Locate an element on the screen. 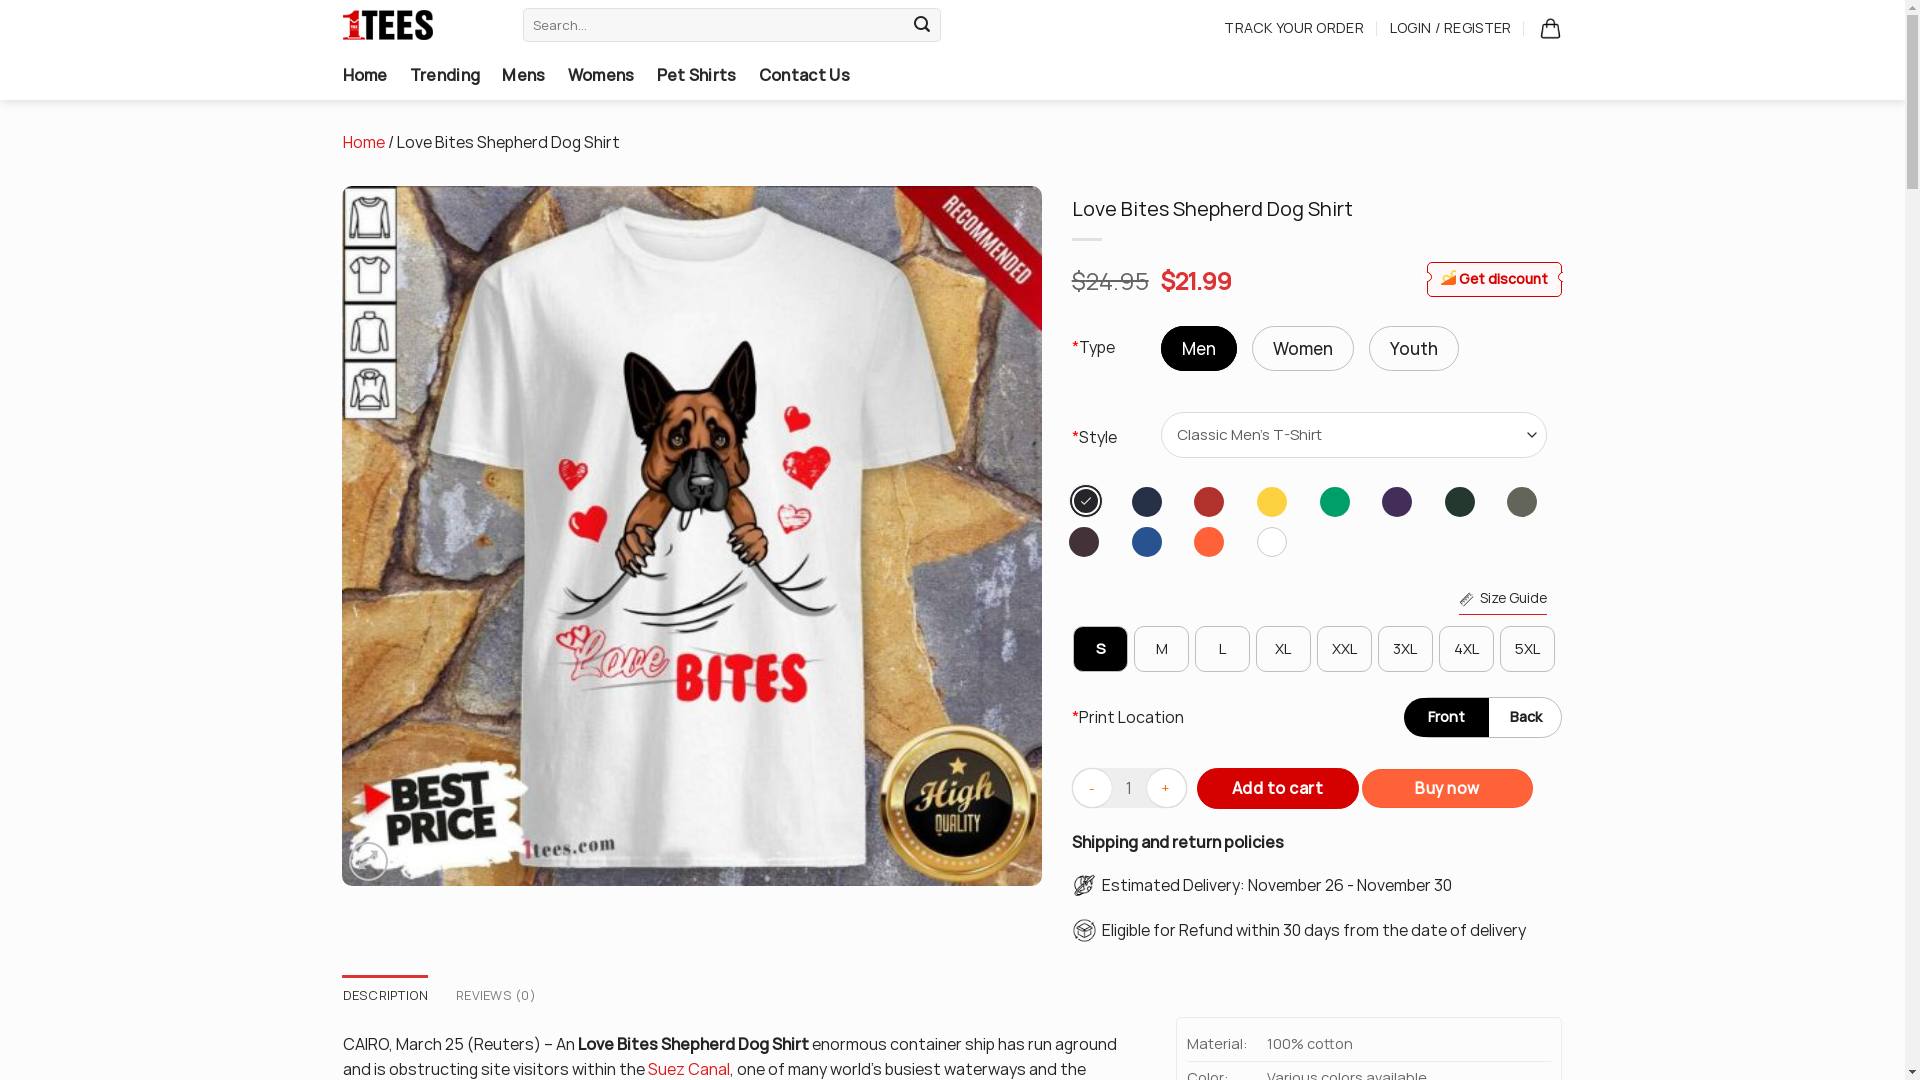  Search is located at coordinates (922, 25).